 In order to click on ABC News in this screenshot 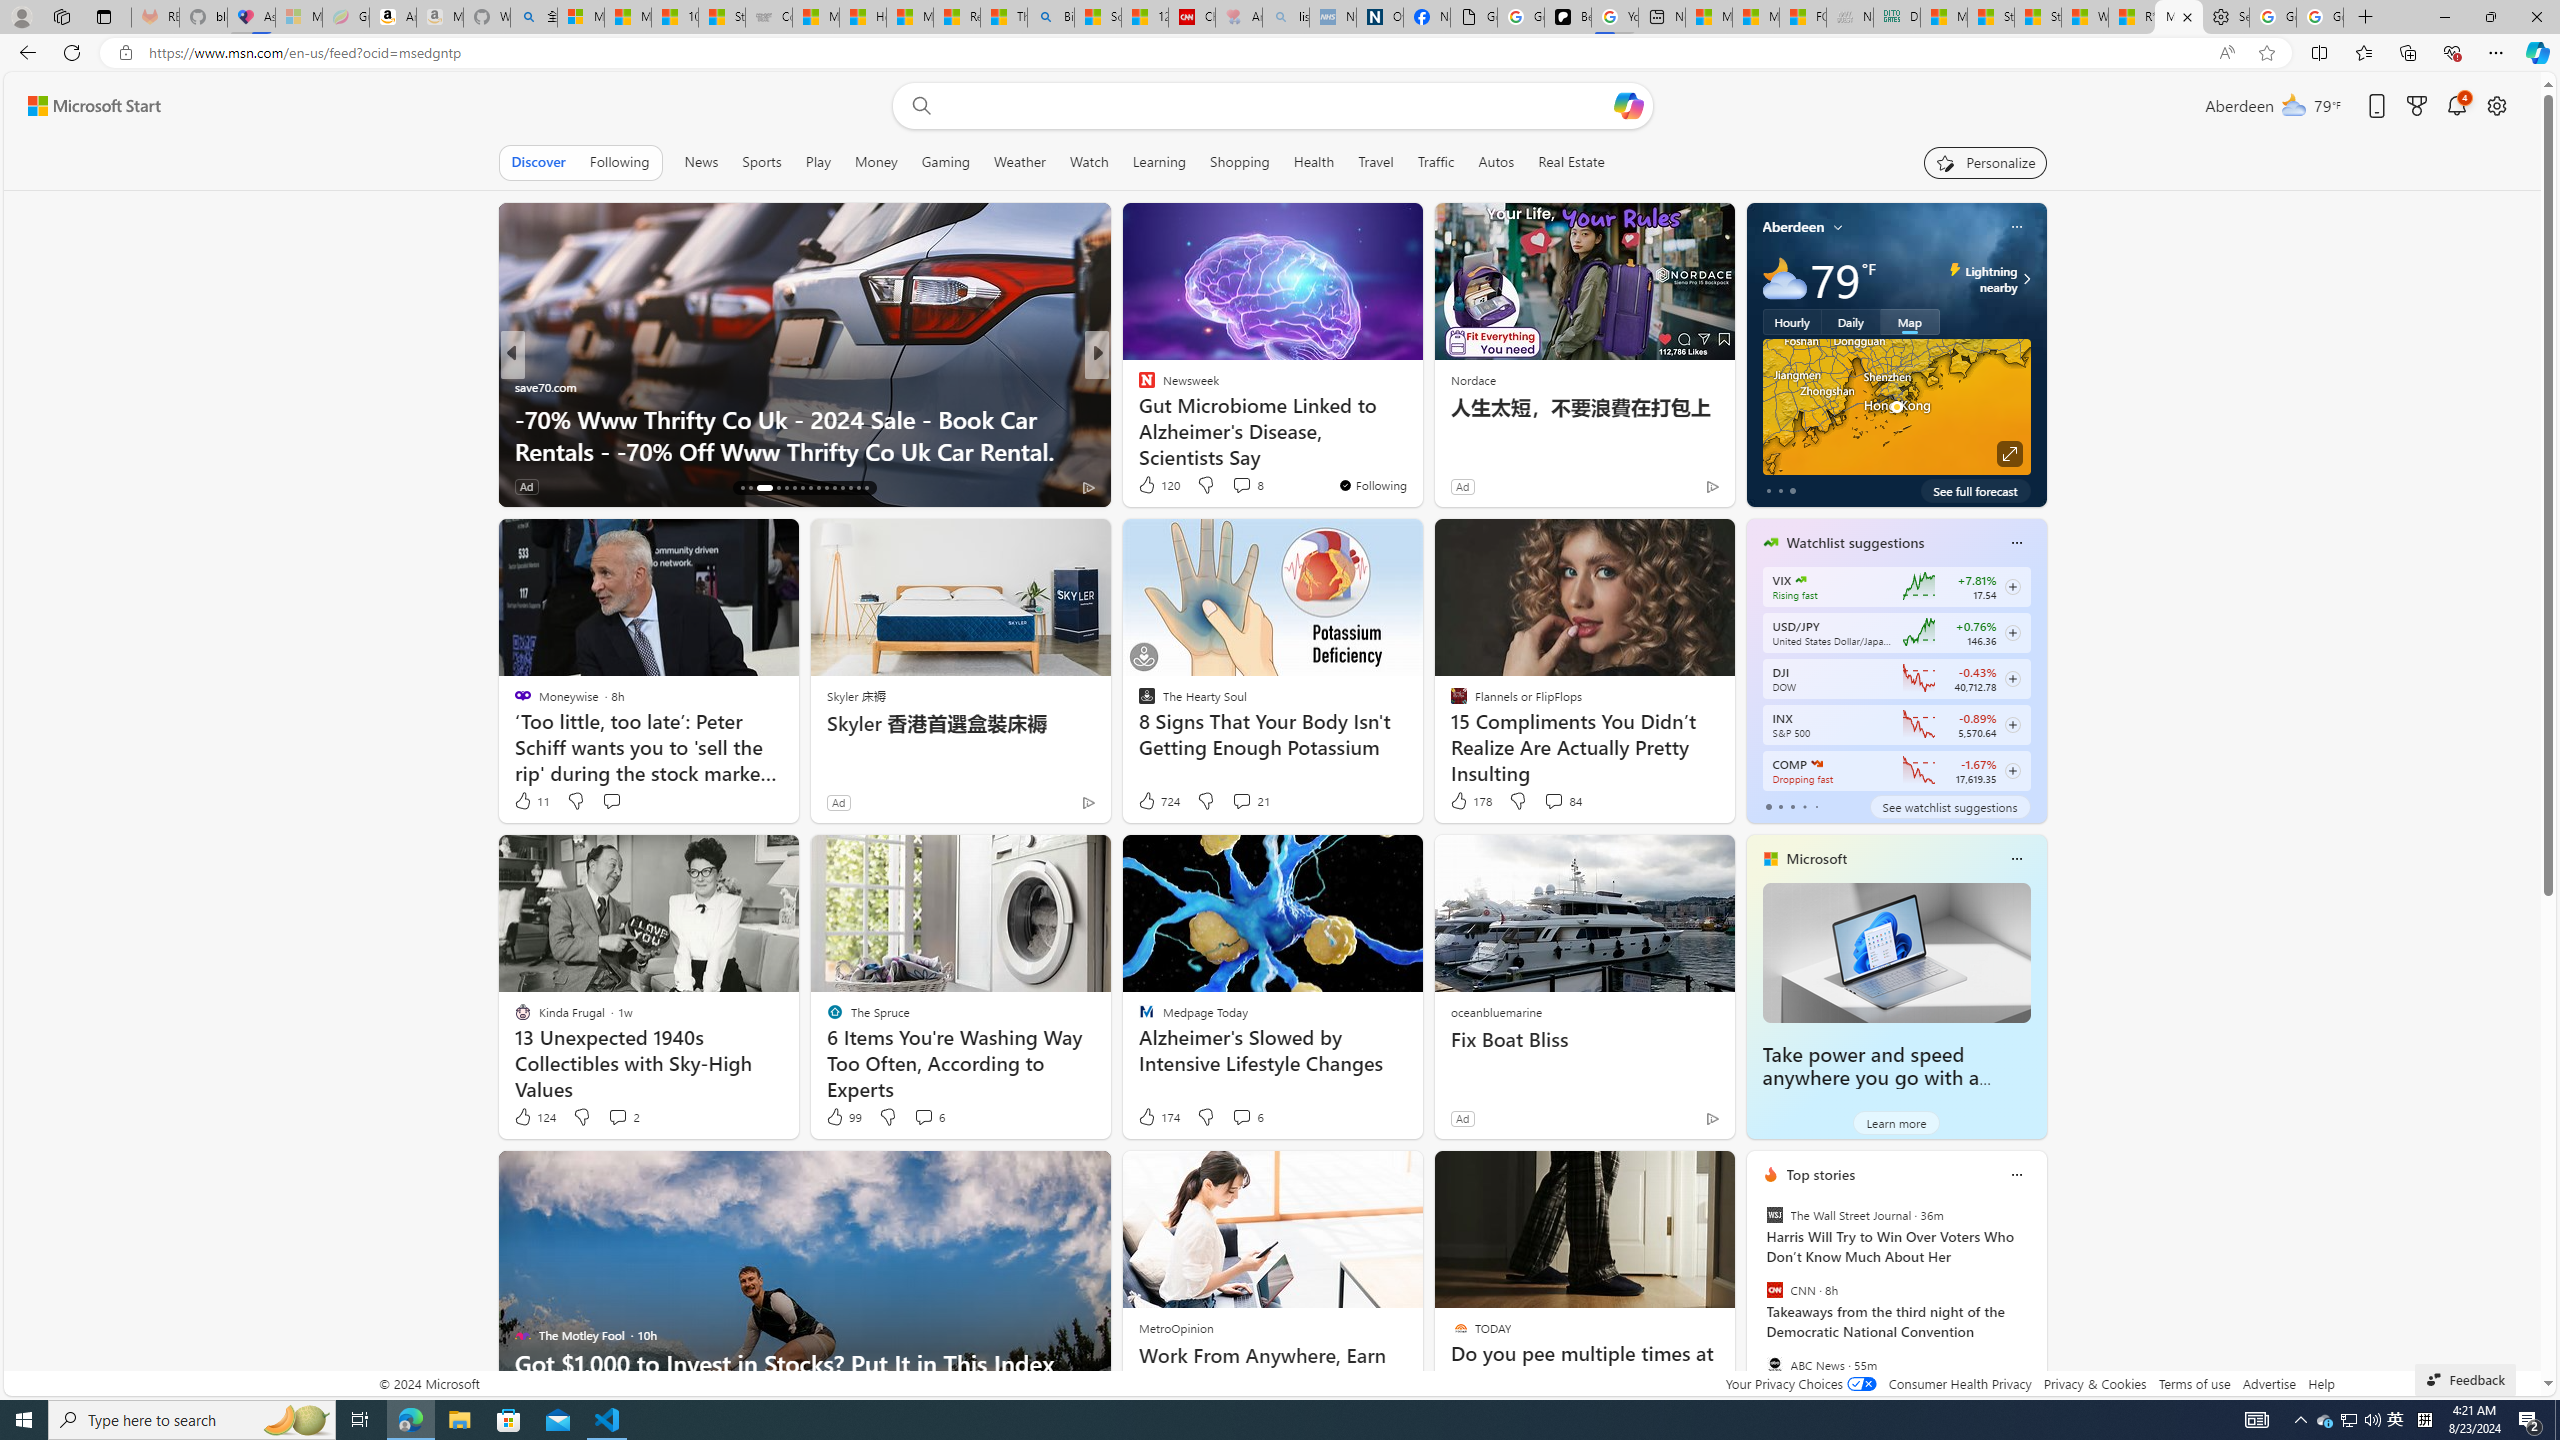, I will do `click(1774, 1364)`.